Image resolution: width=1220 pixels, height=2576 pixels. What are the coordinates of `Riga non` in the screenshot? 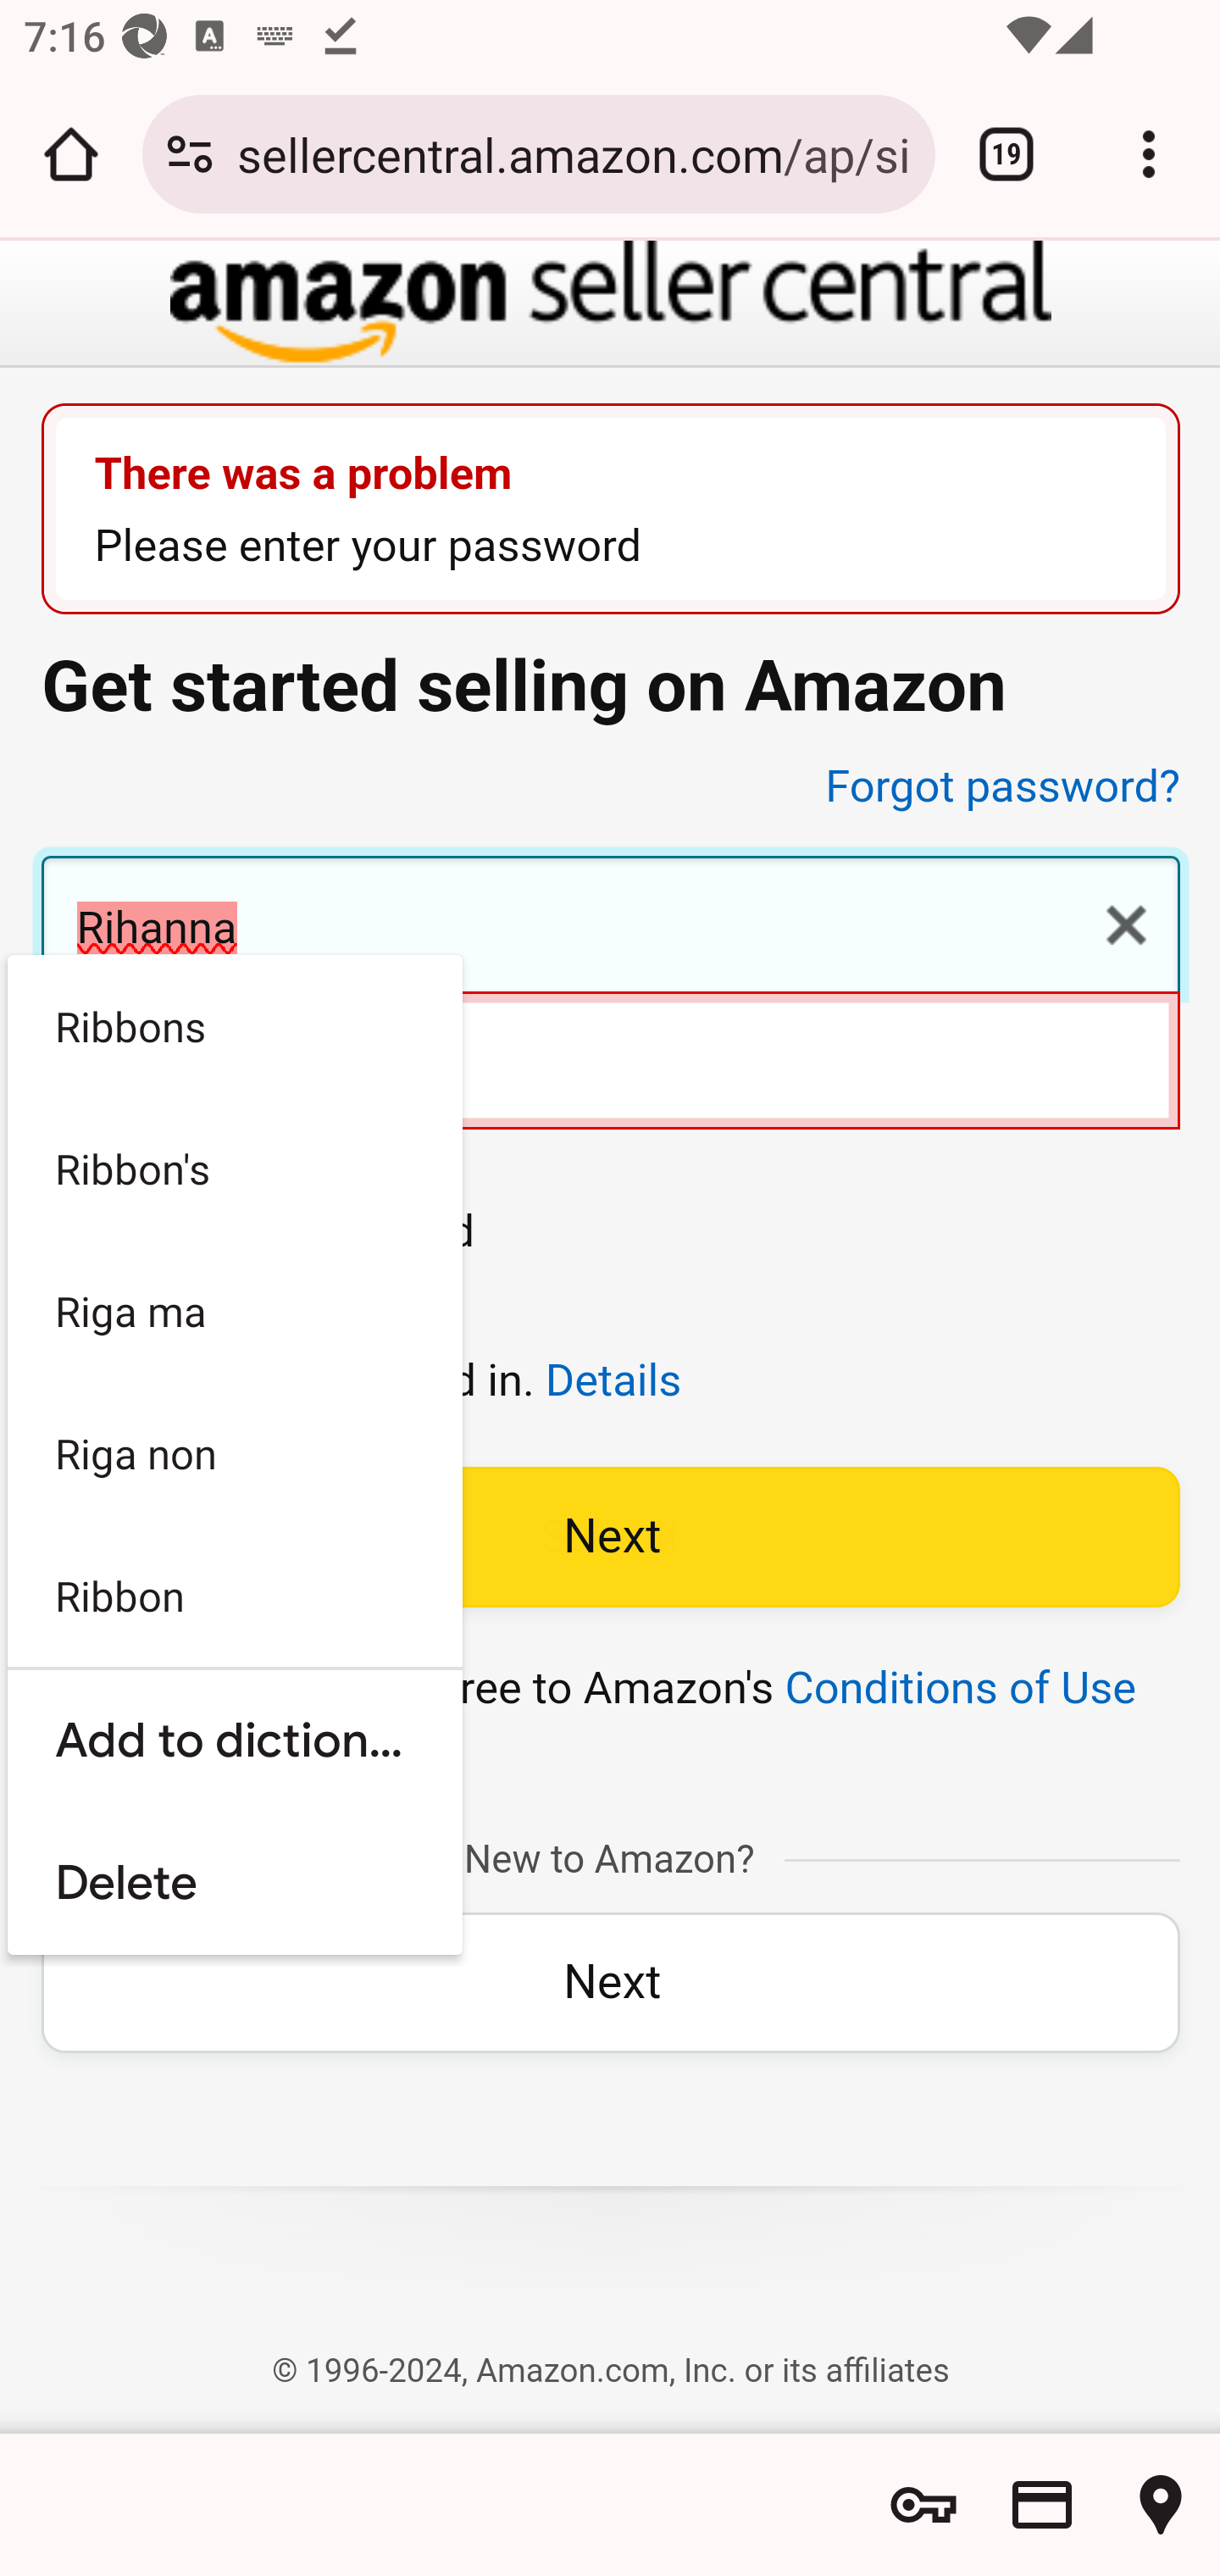 It's located at (234, 1454).